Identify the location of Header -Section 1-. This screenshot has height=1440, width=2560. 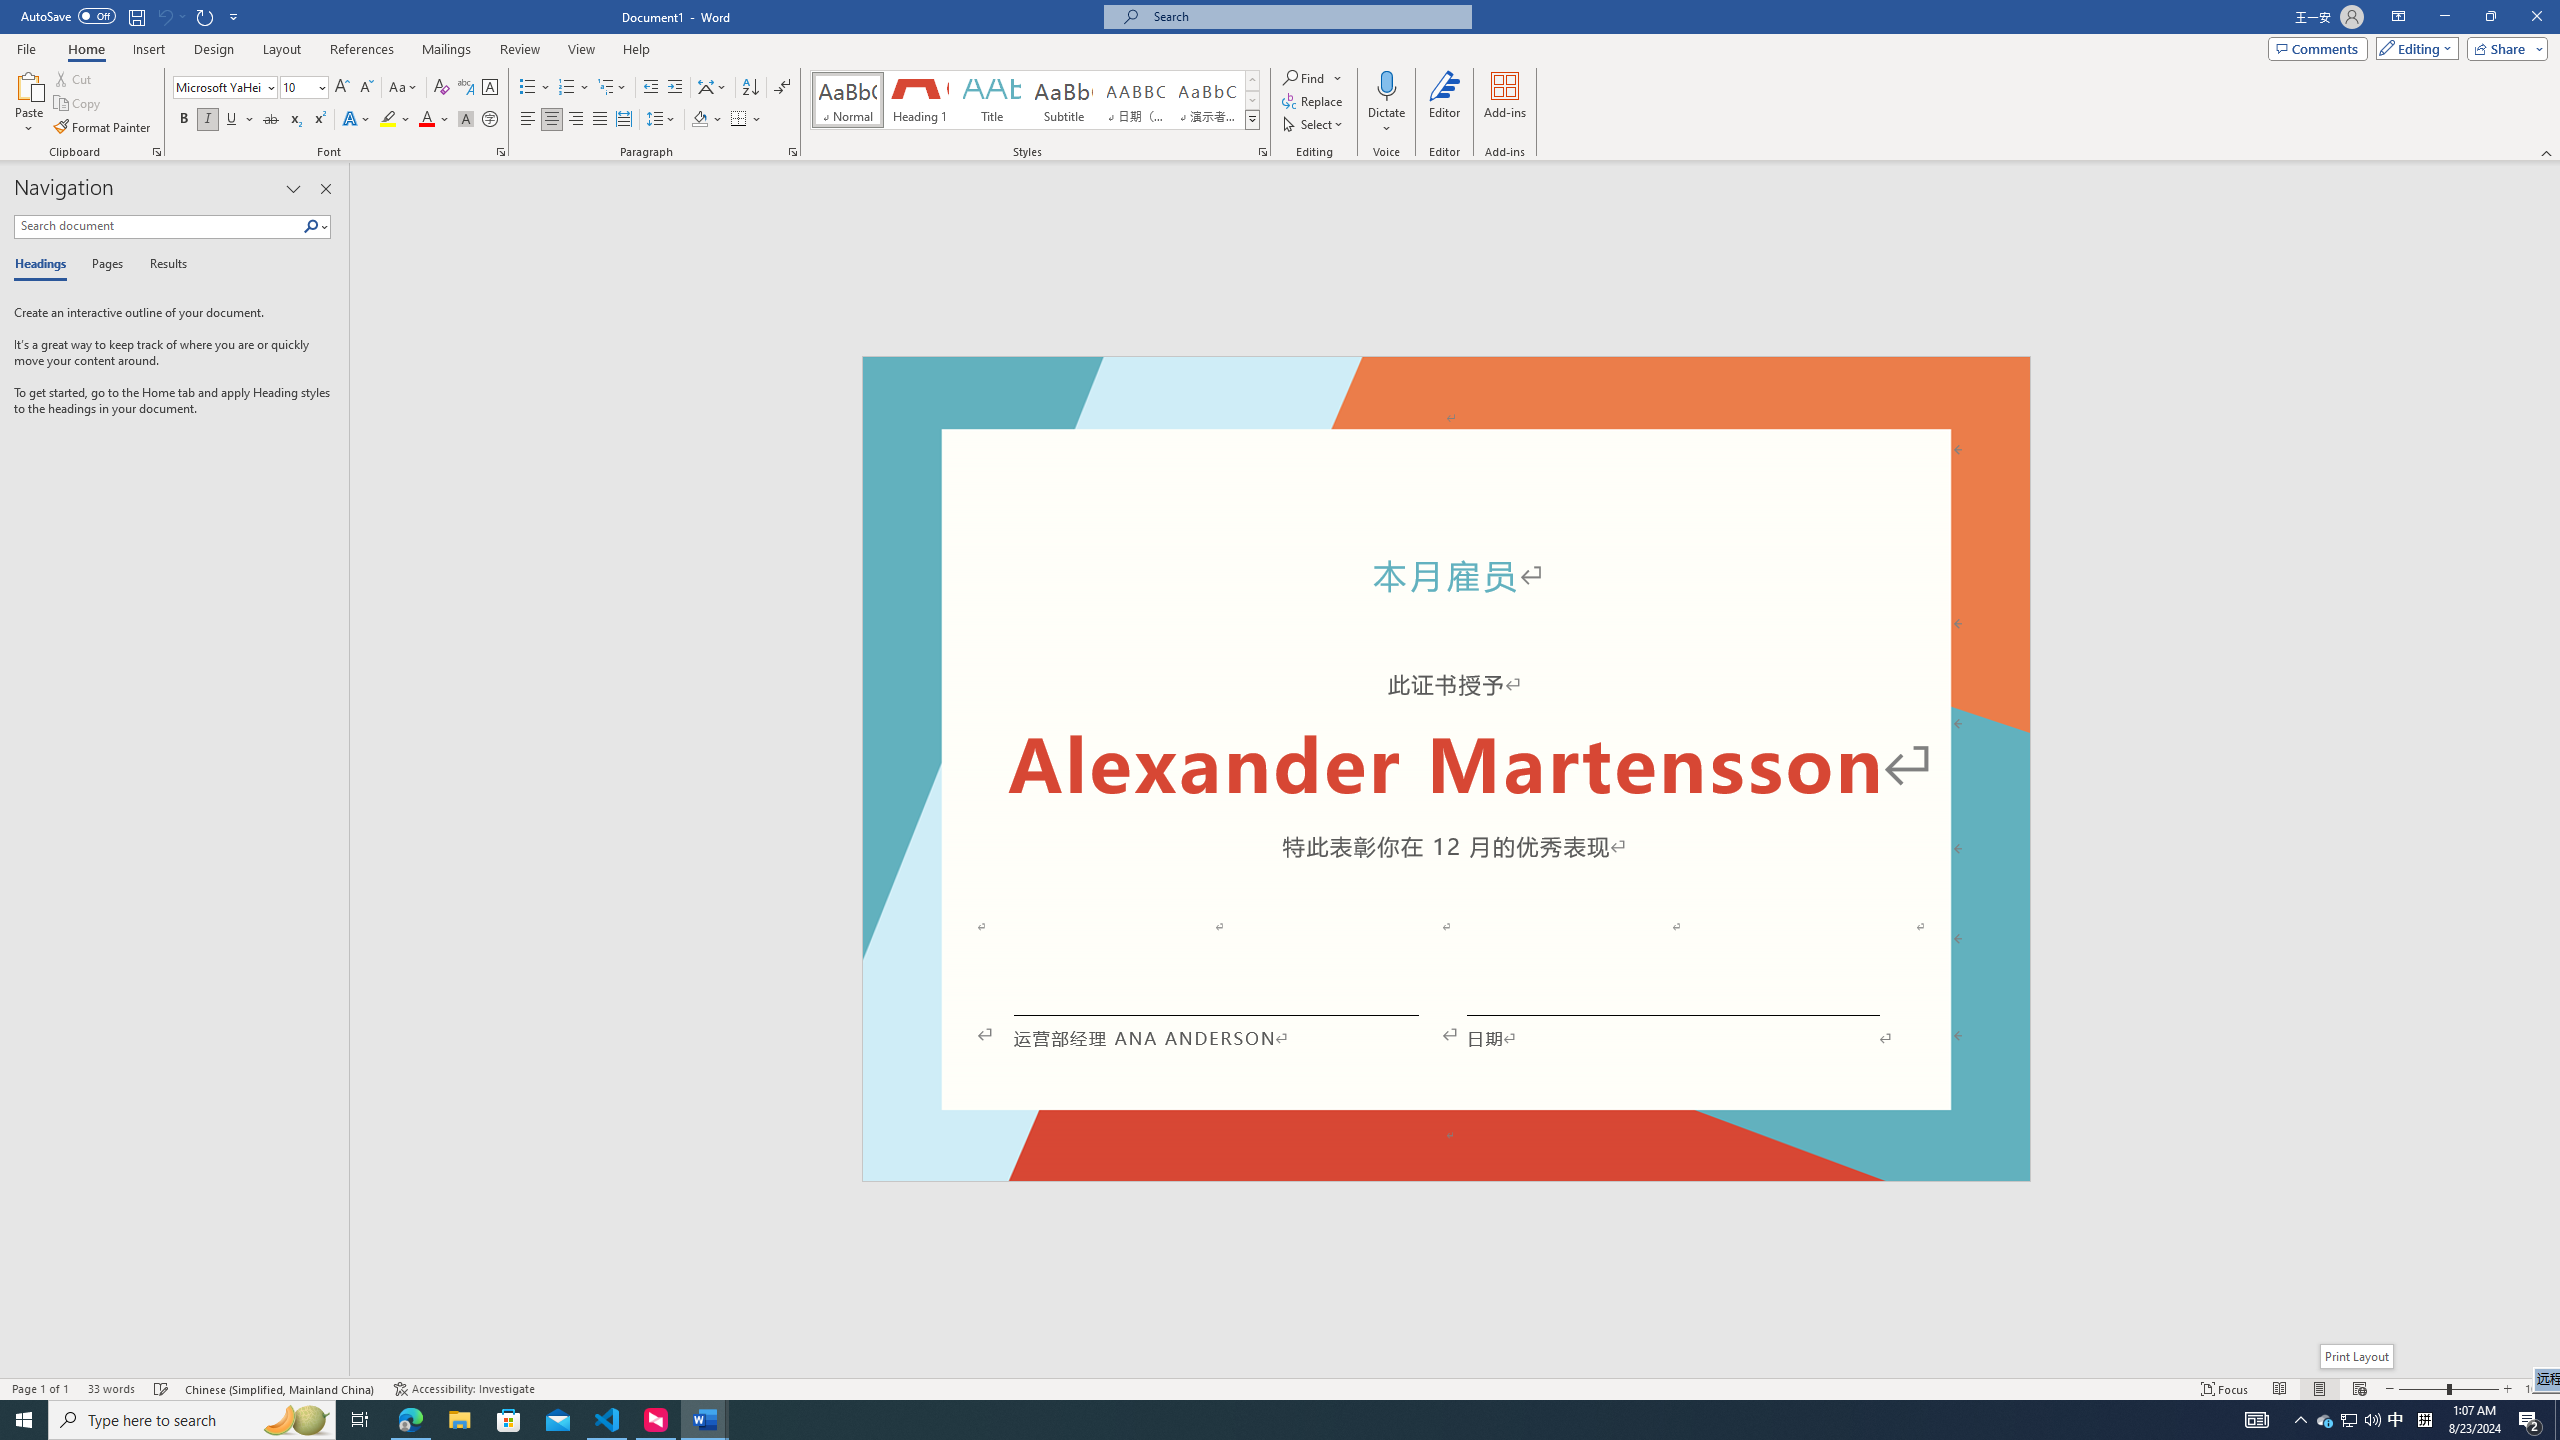
(1446, 380).